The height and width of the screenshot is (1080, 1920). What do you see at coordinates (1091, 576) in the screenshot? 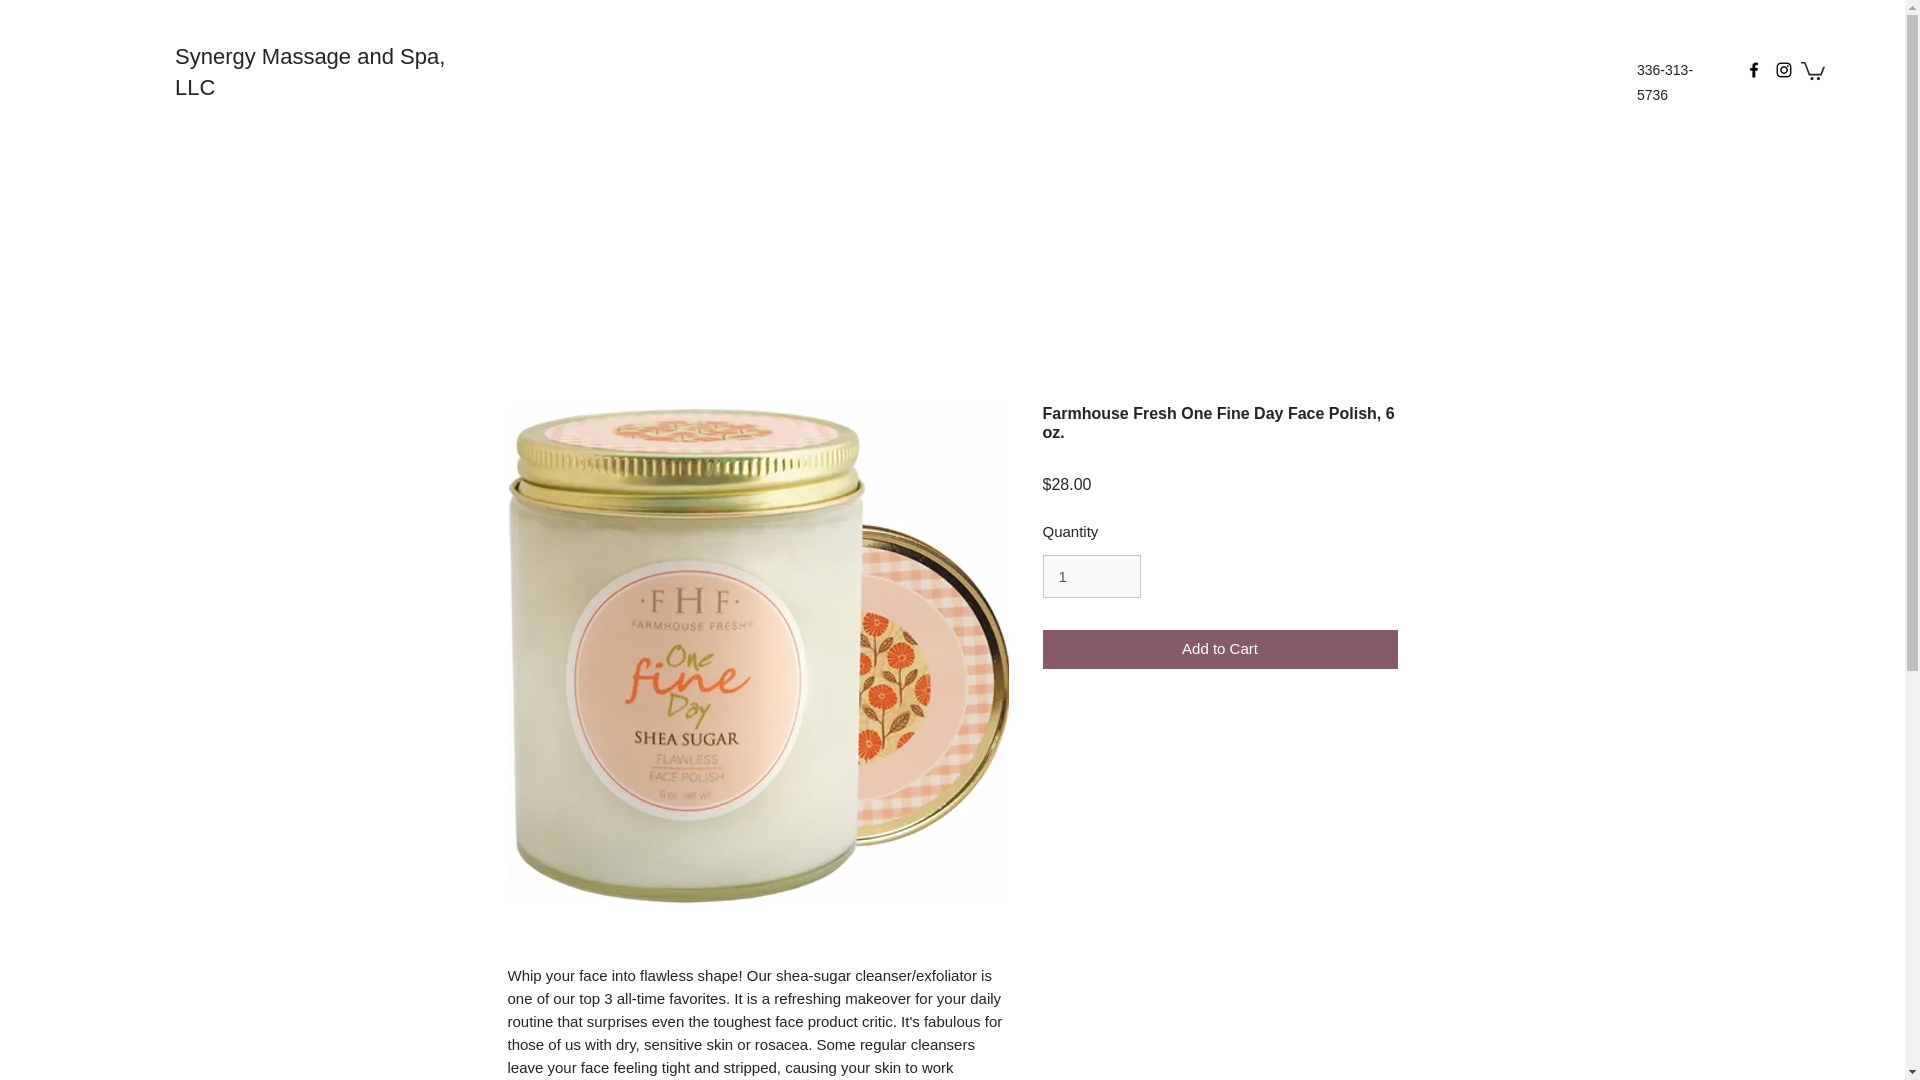
I see `1` at bounding box center [1091, 576].